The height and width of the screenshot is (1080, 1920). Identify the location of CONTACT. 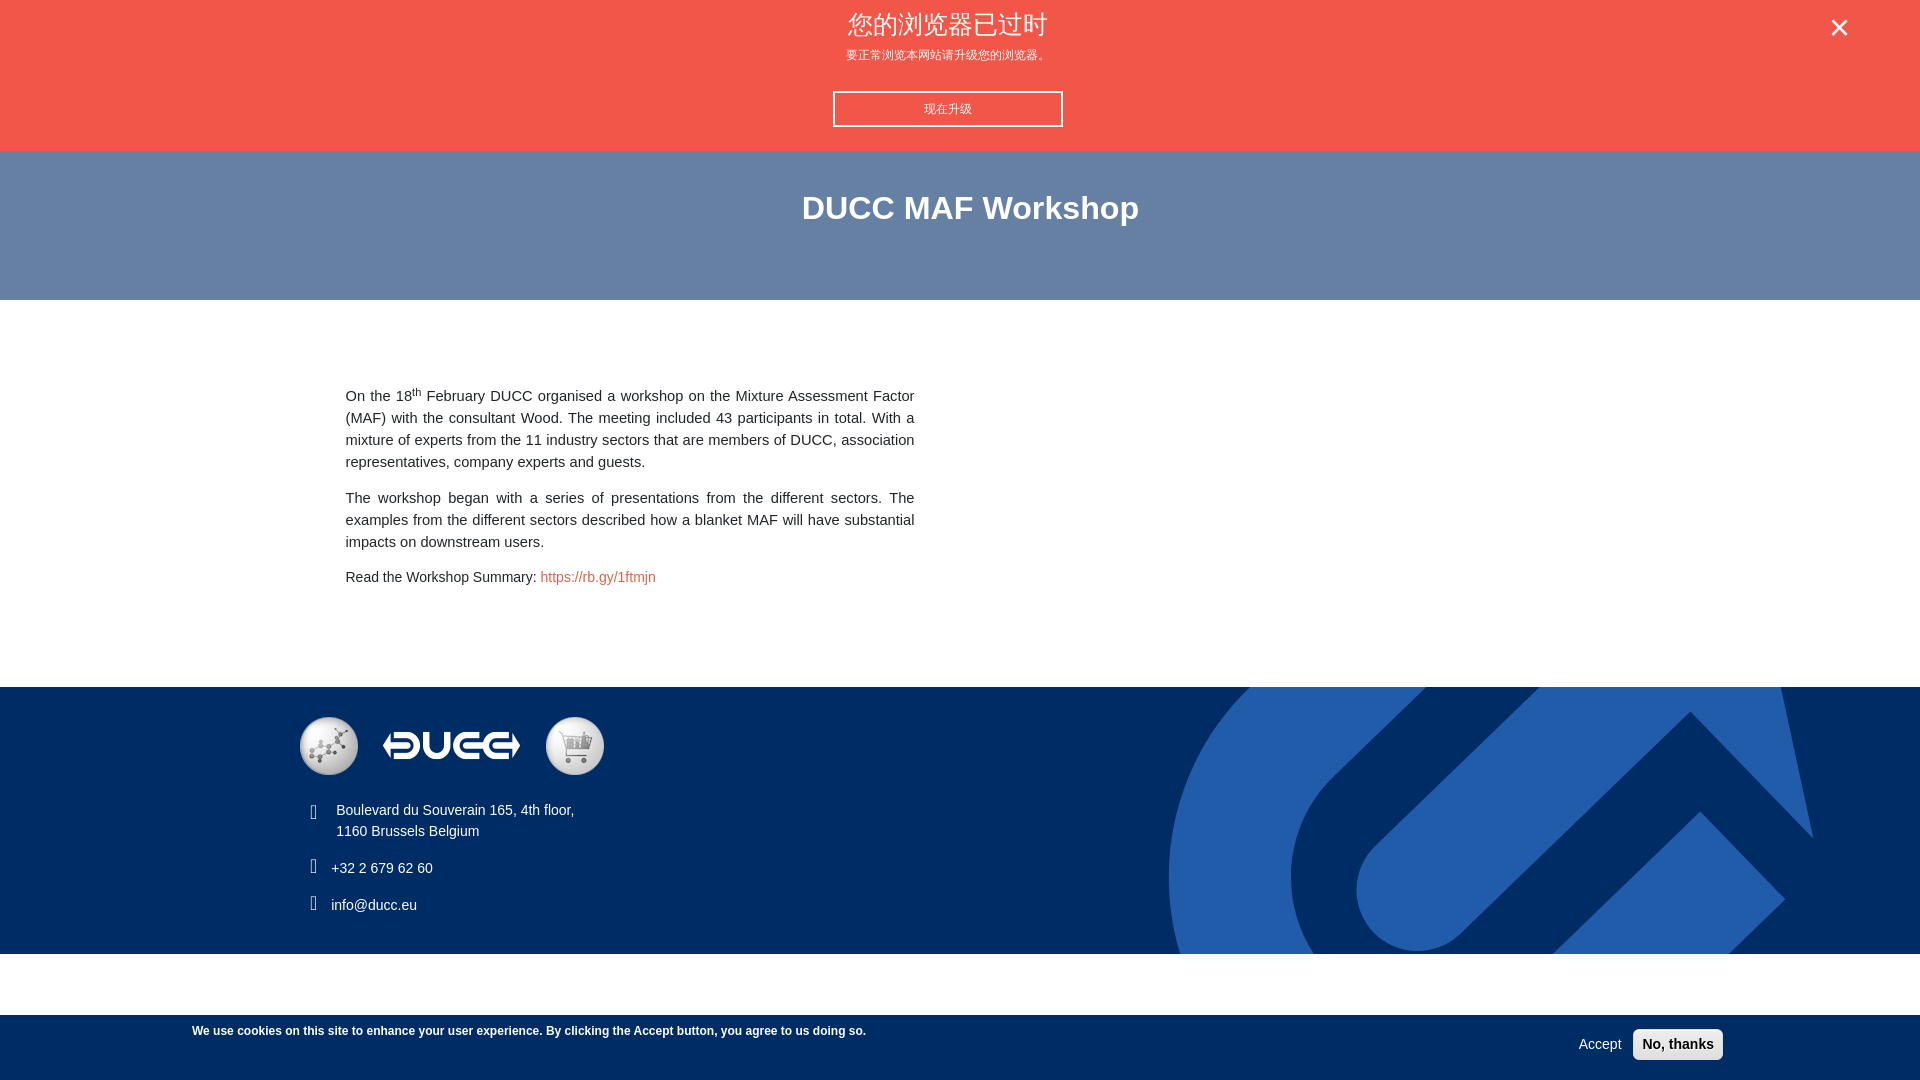
(1390, 72).